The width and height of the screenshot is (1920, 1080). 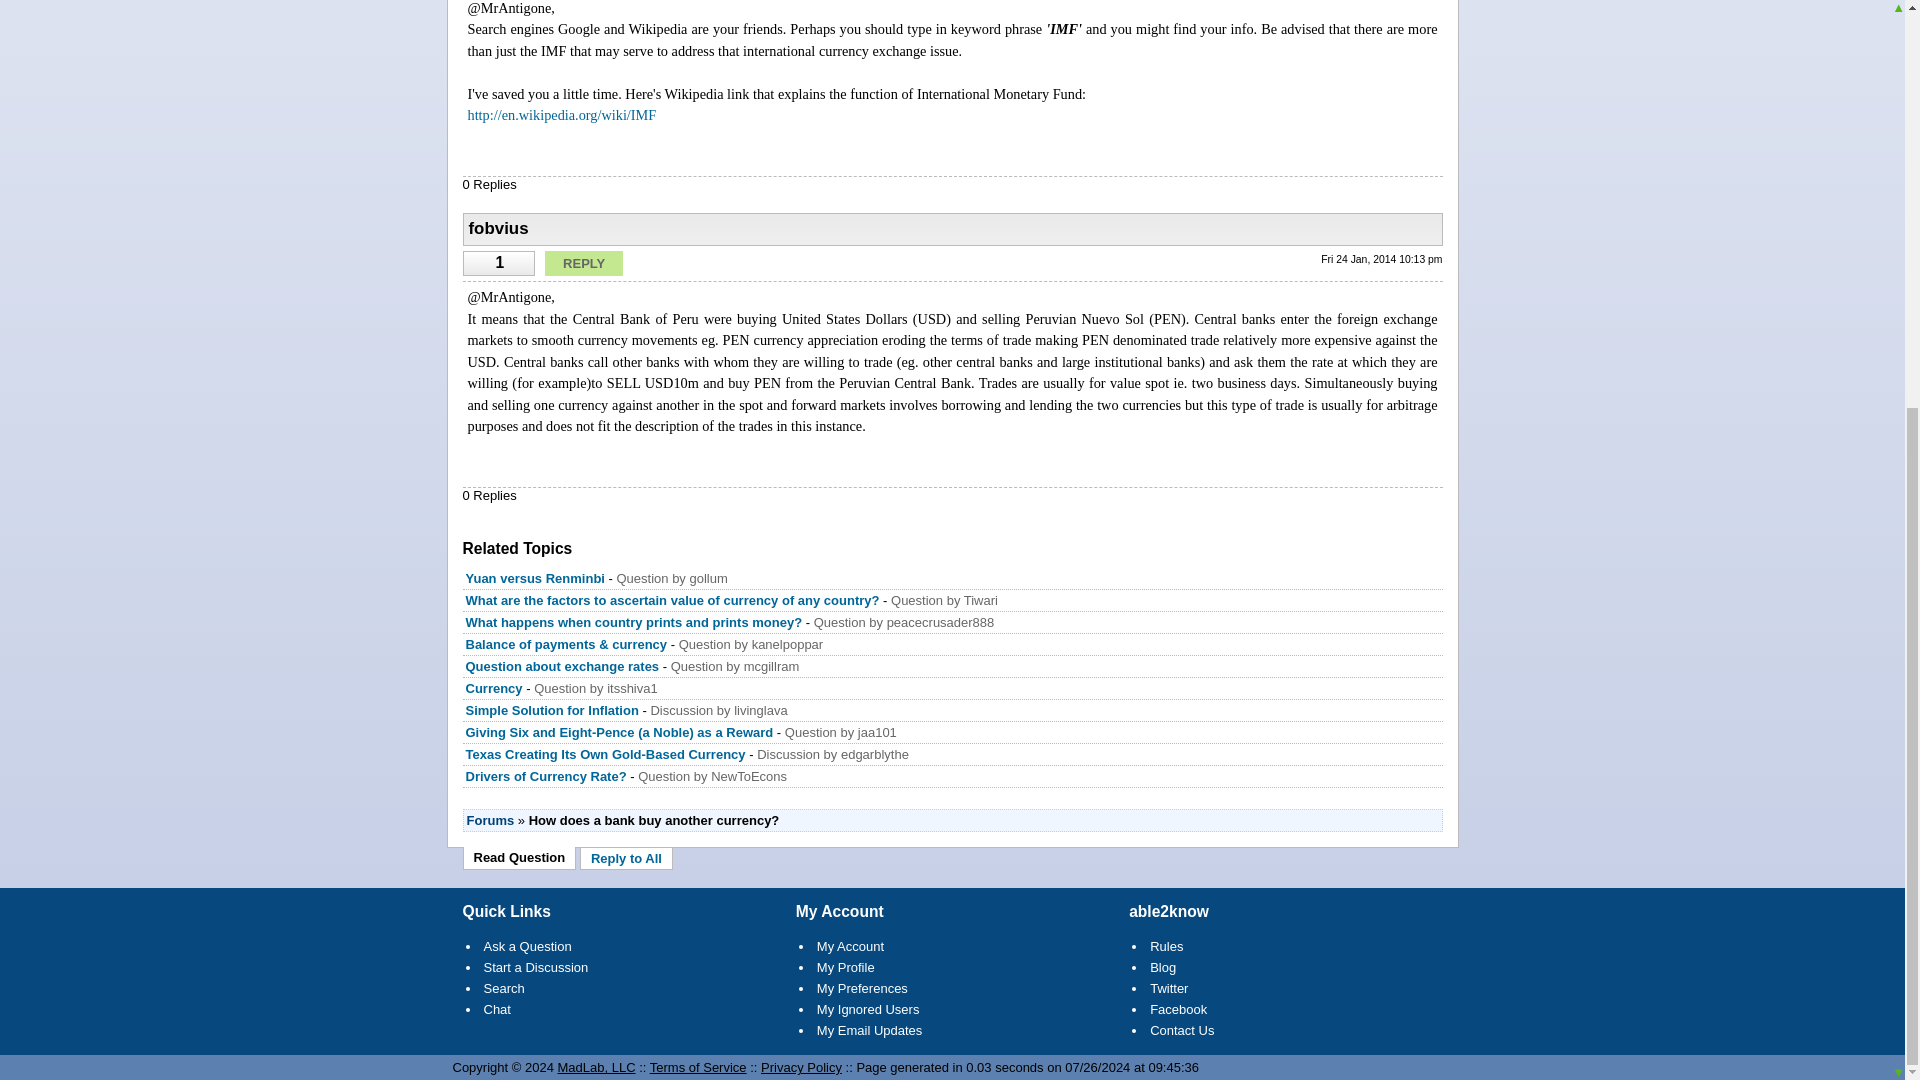 I want to click on Reply, so click(x=584, y=263).